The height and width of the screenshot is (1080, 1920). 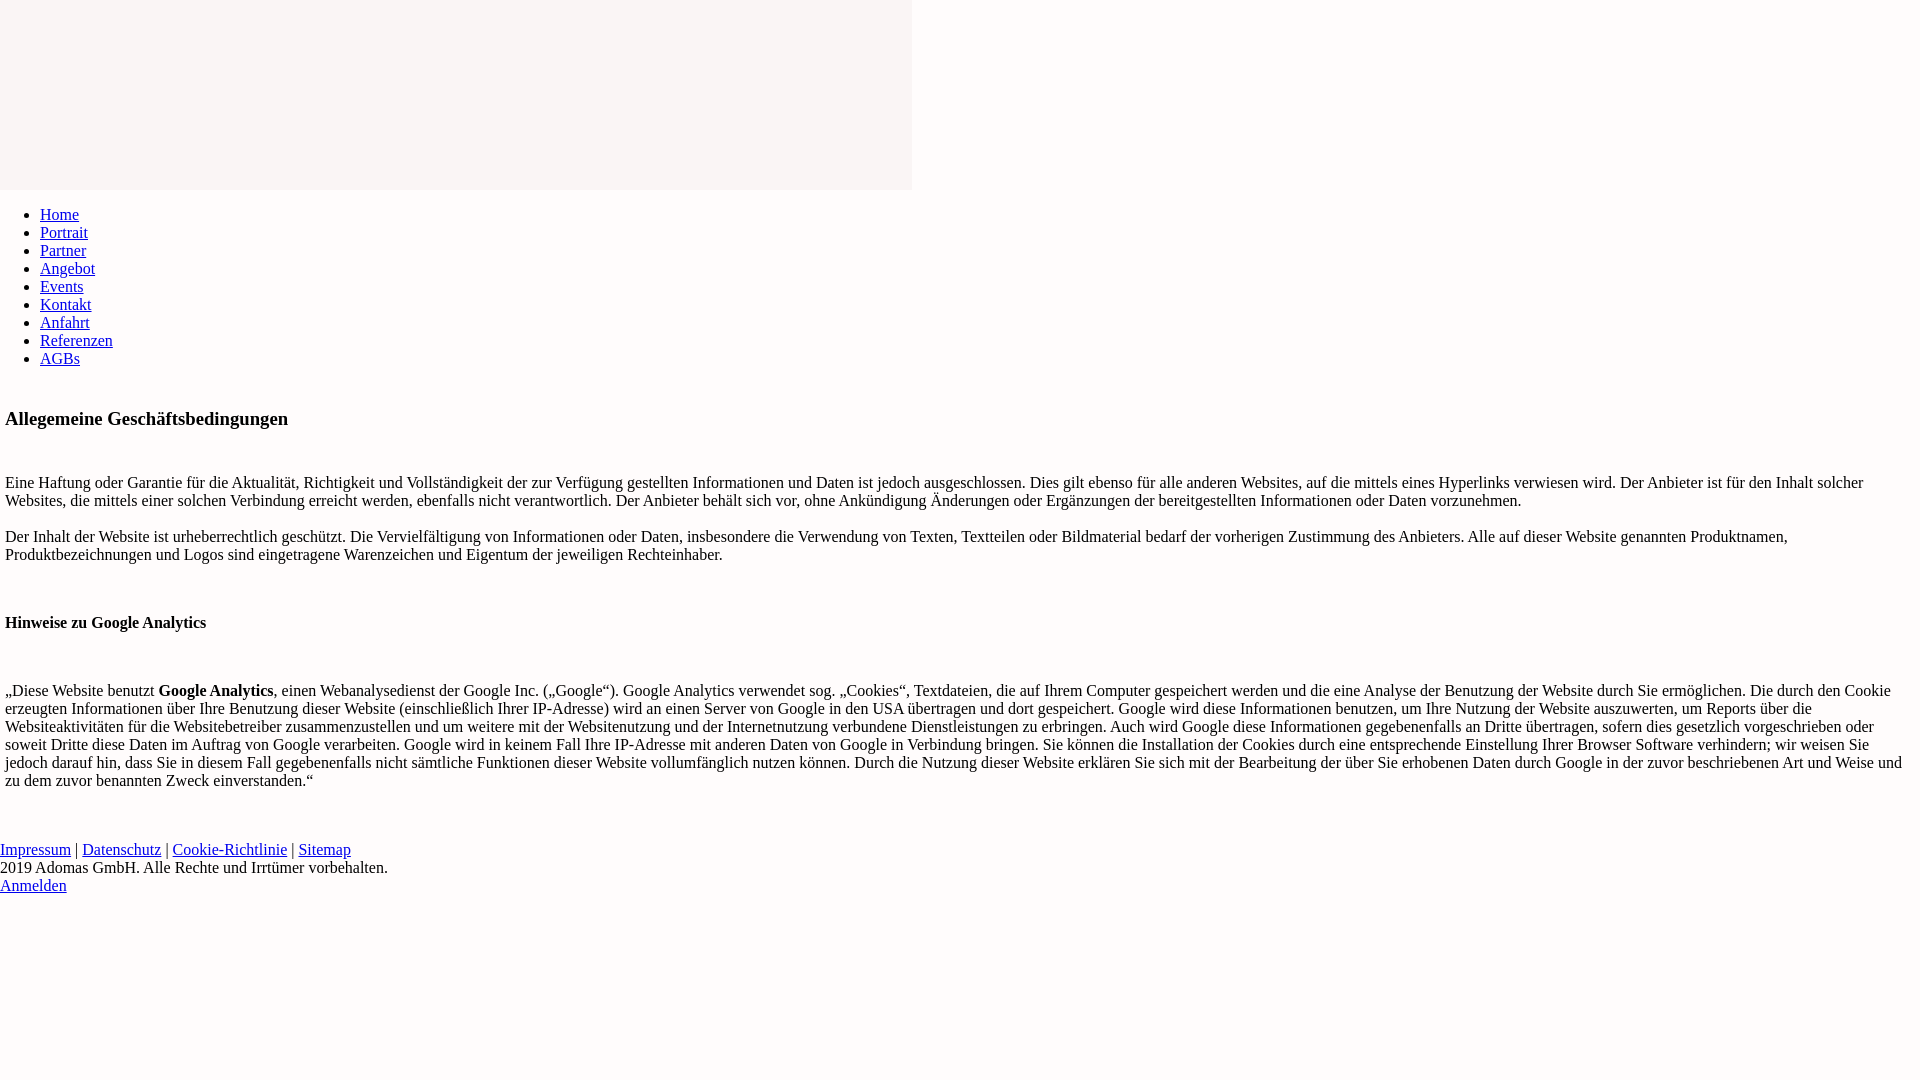 What do you see at coordinates (76, 340) in the screenshot?
I see `Referenzen` at bounding box center [76, 340].